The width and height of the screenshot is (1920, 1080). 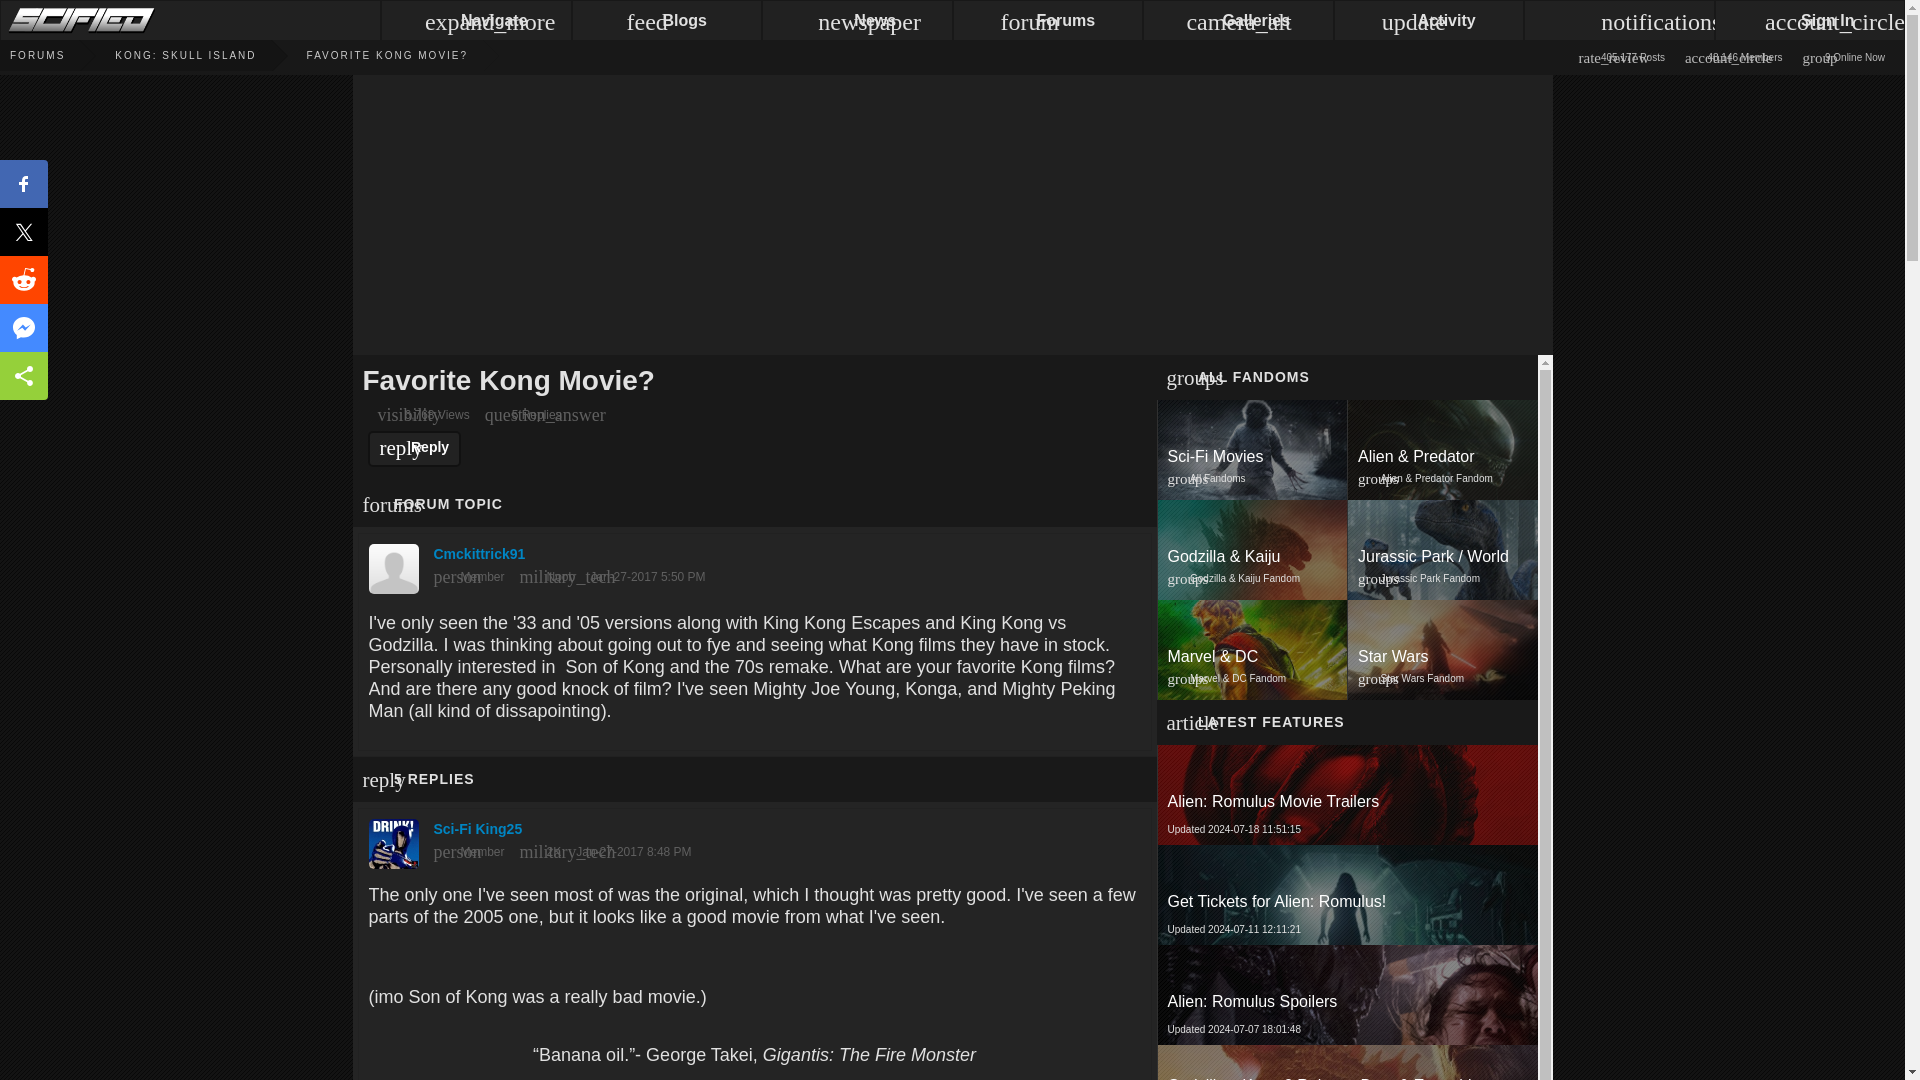 What do you see at coordinates (1251, 450) in the screenshot?
I see `Kong: Skull Island` at bounding box center [1251, 450].